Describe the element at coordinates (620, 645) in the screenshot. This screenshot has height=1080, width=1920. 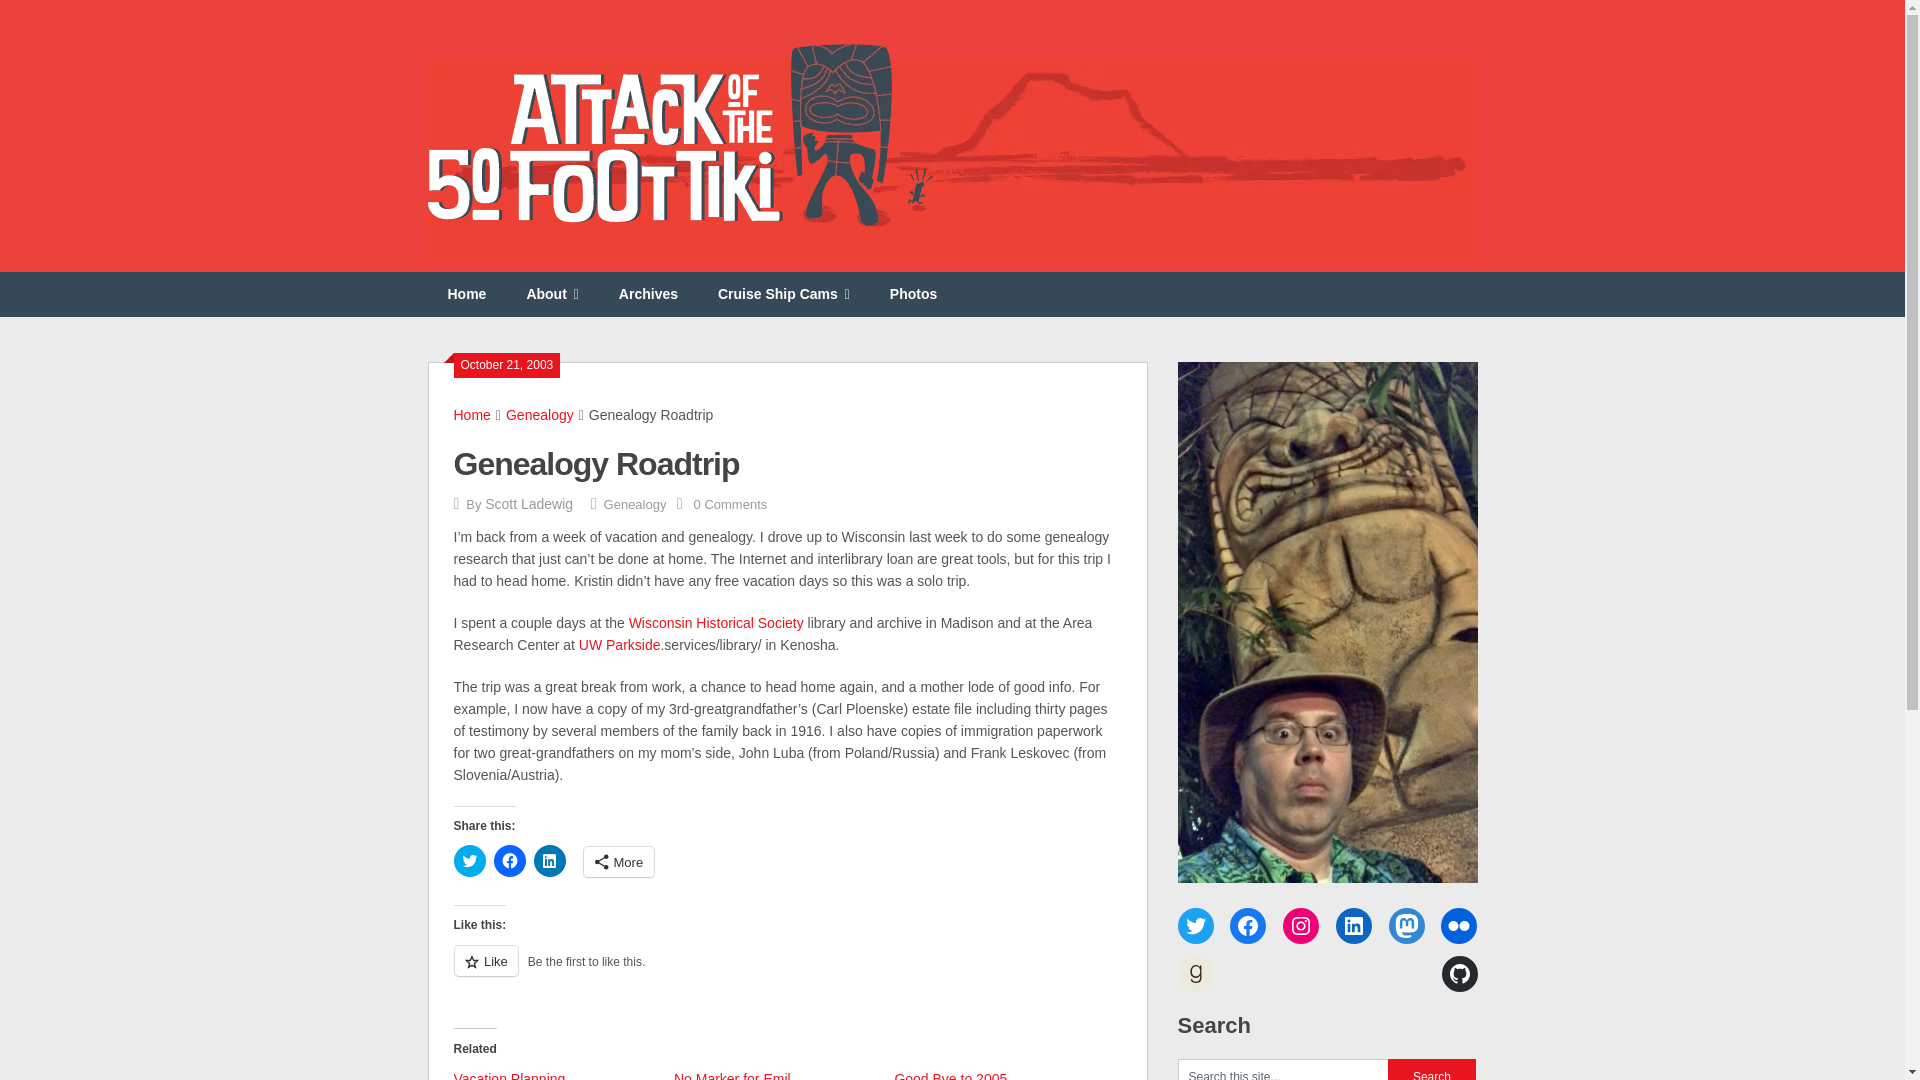
I see `UW Parkside` at that location.